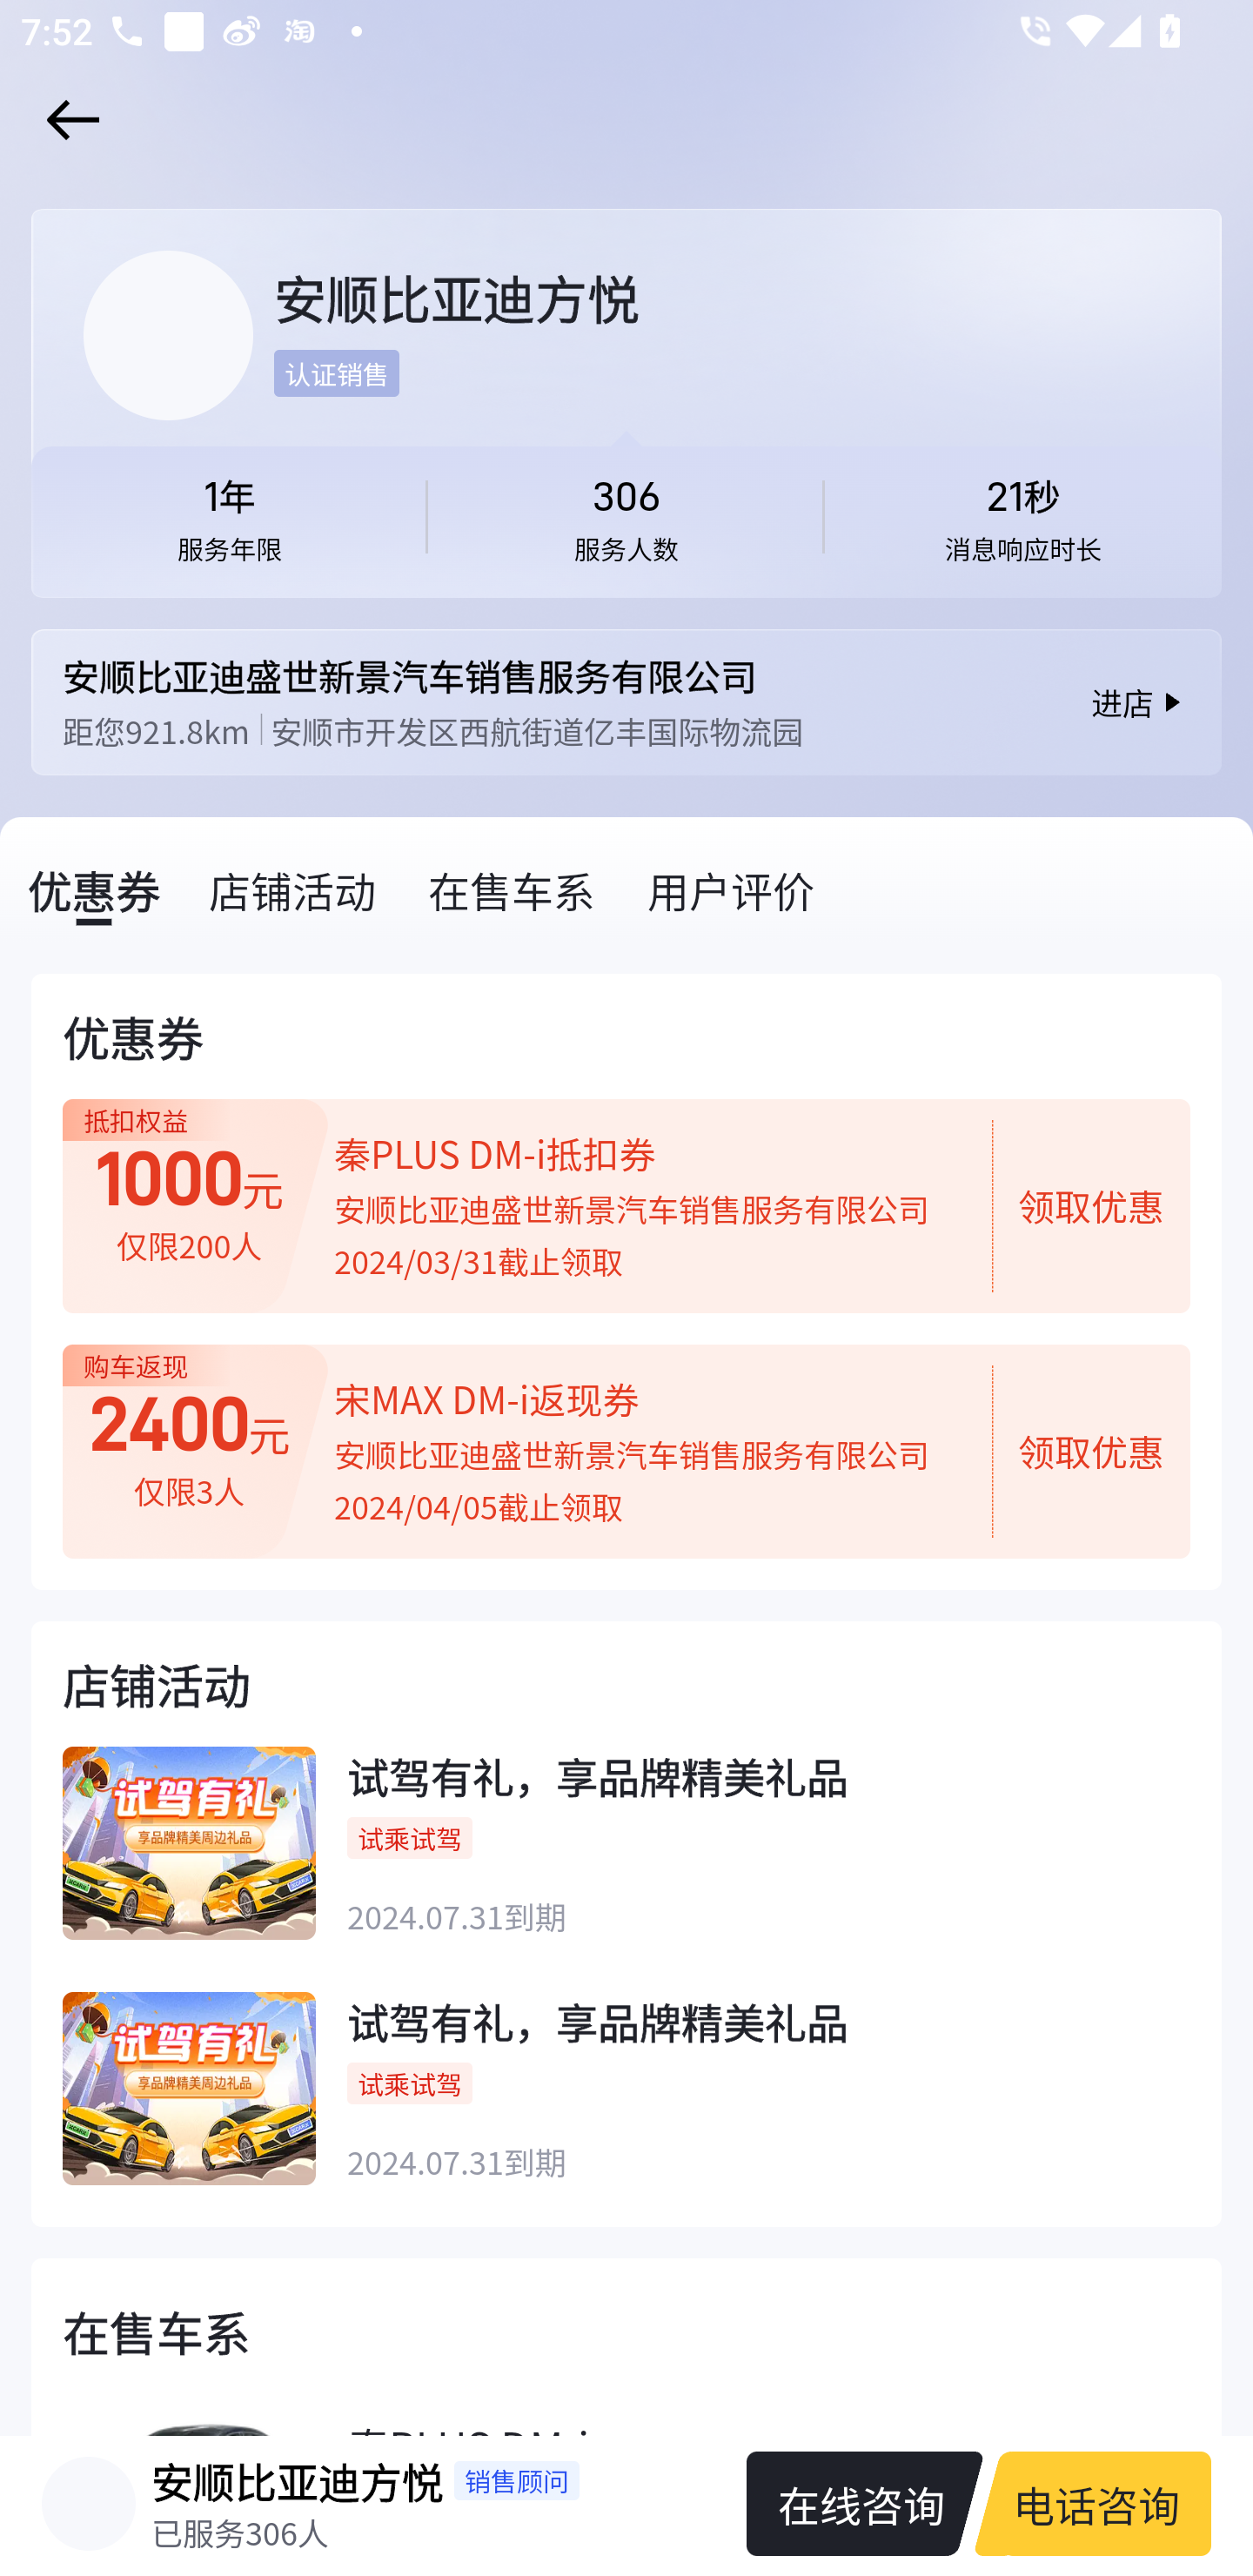  I want to click on 店铺活动, so click(294, 889).